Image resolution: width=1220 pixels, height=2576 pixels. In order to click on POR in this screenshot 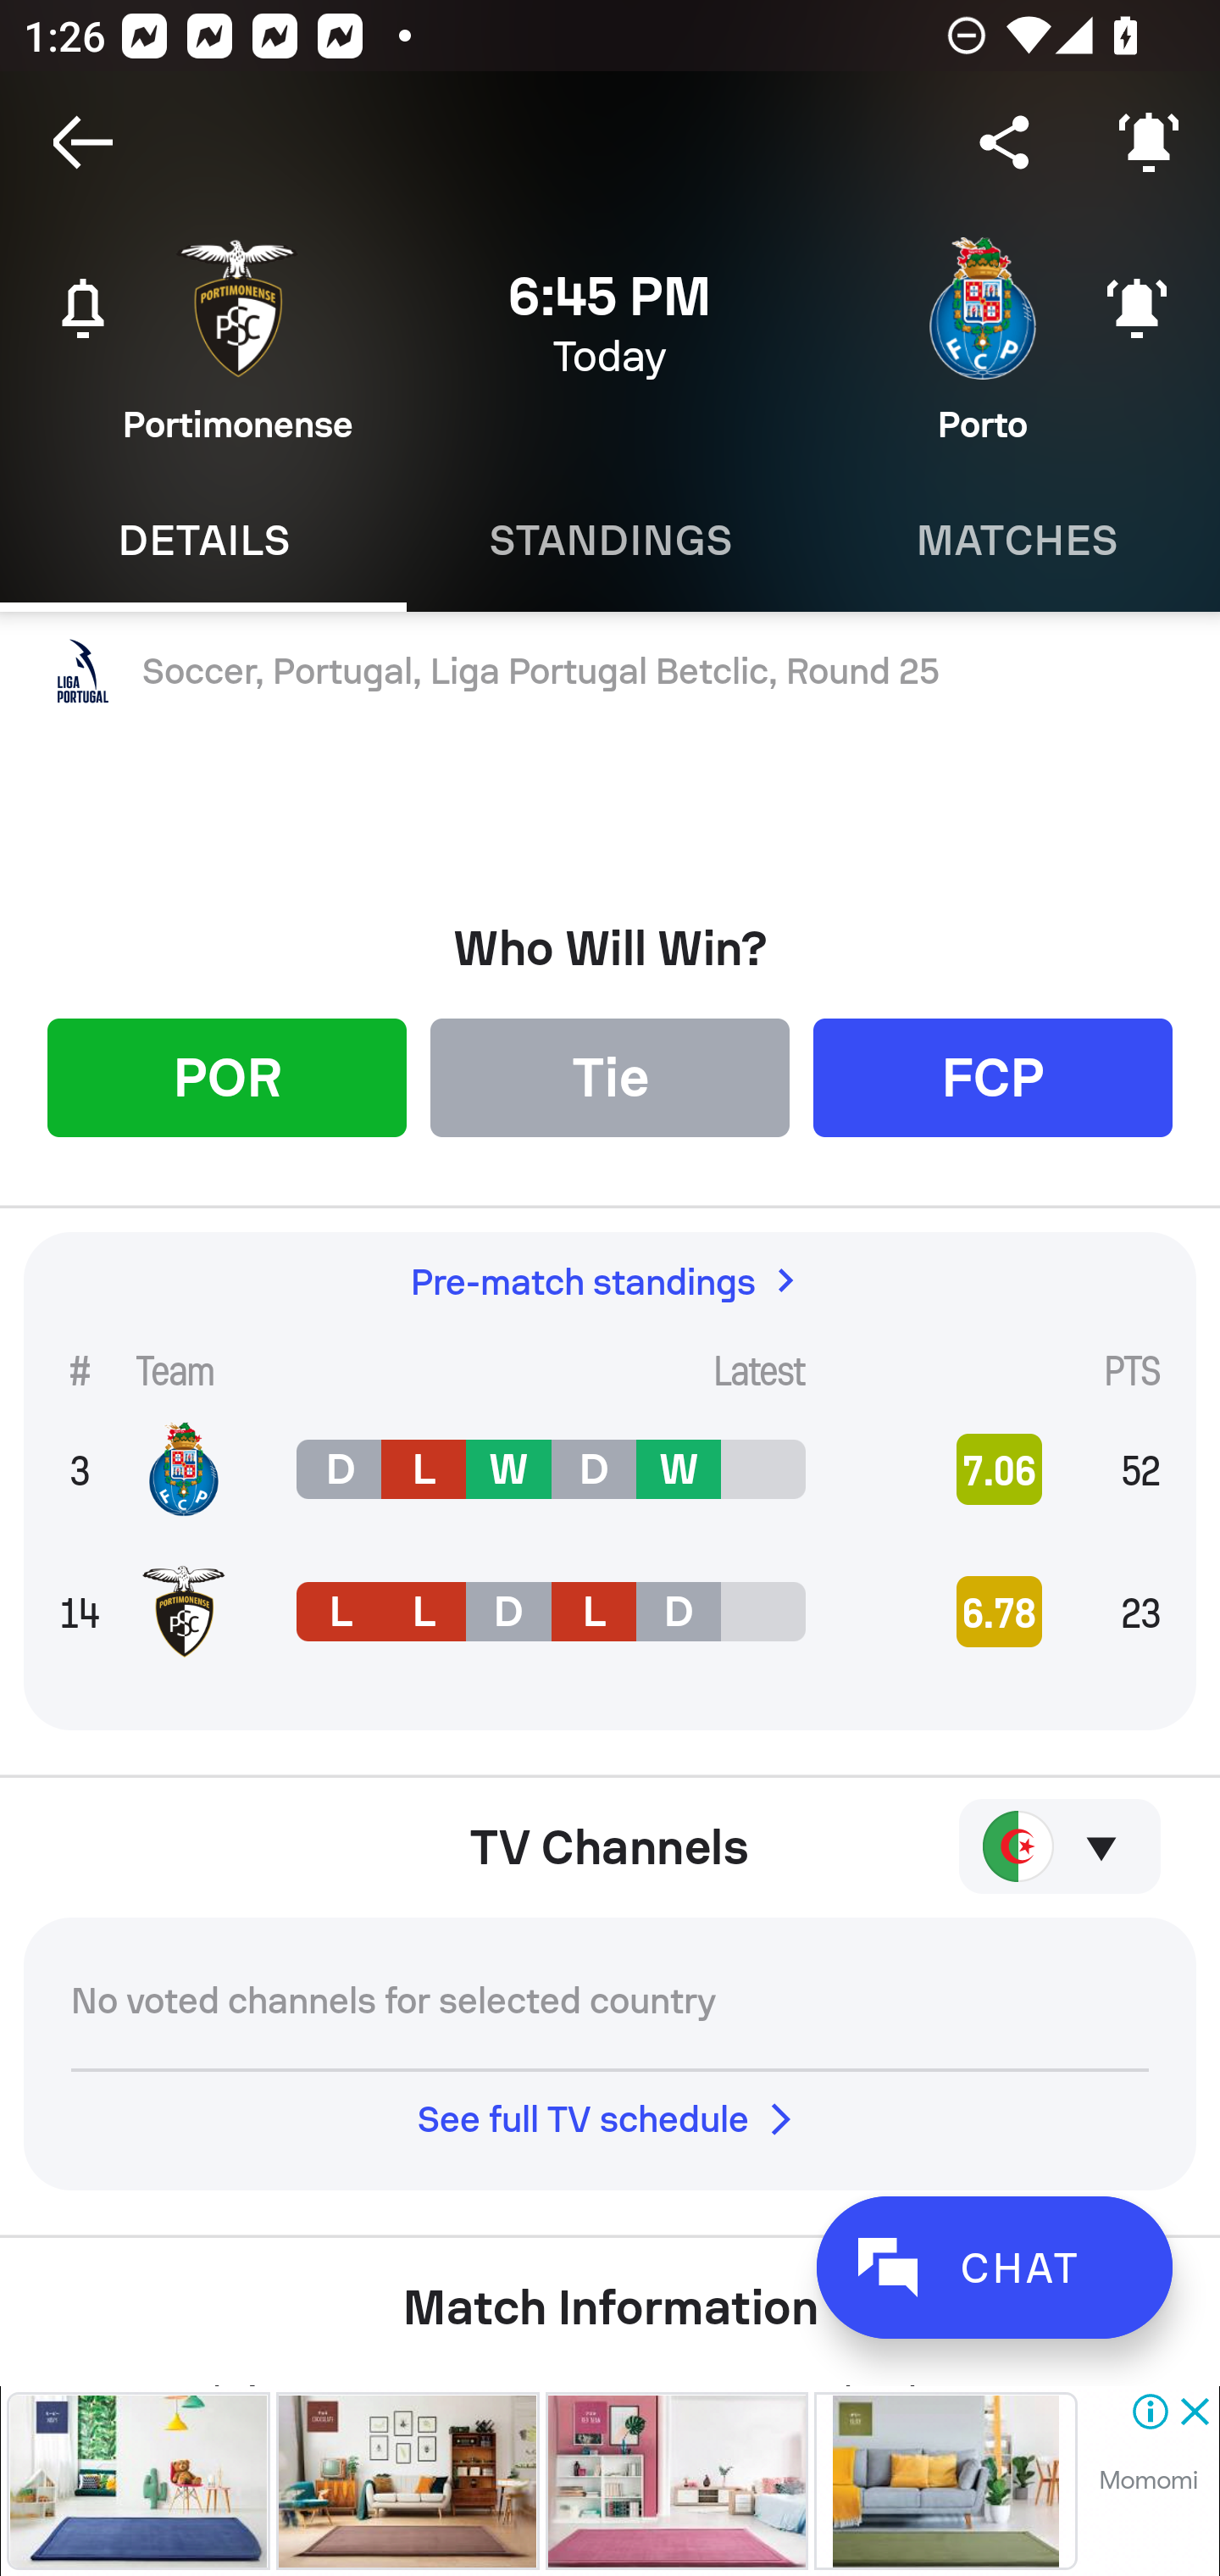, I will do `click(227, 1076)`.